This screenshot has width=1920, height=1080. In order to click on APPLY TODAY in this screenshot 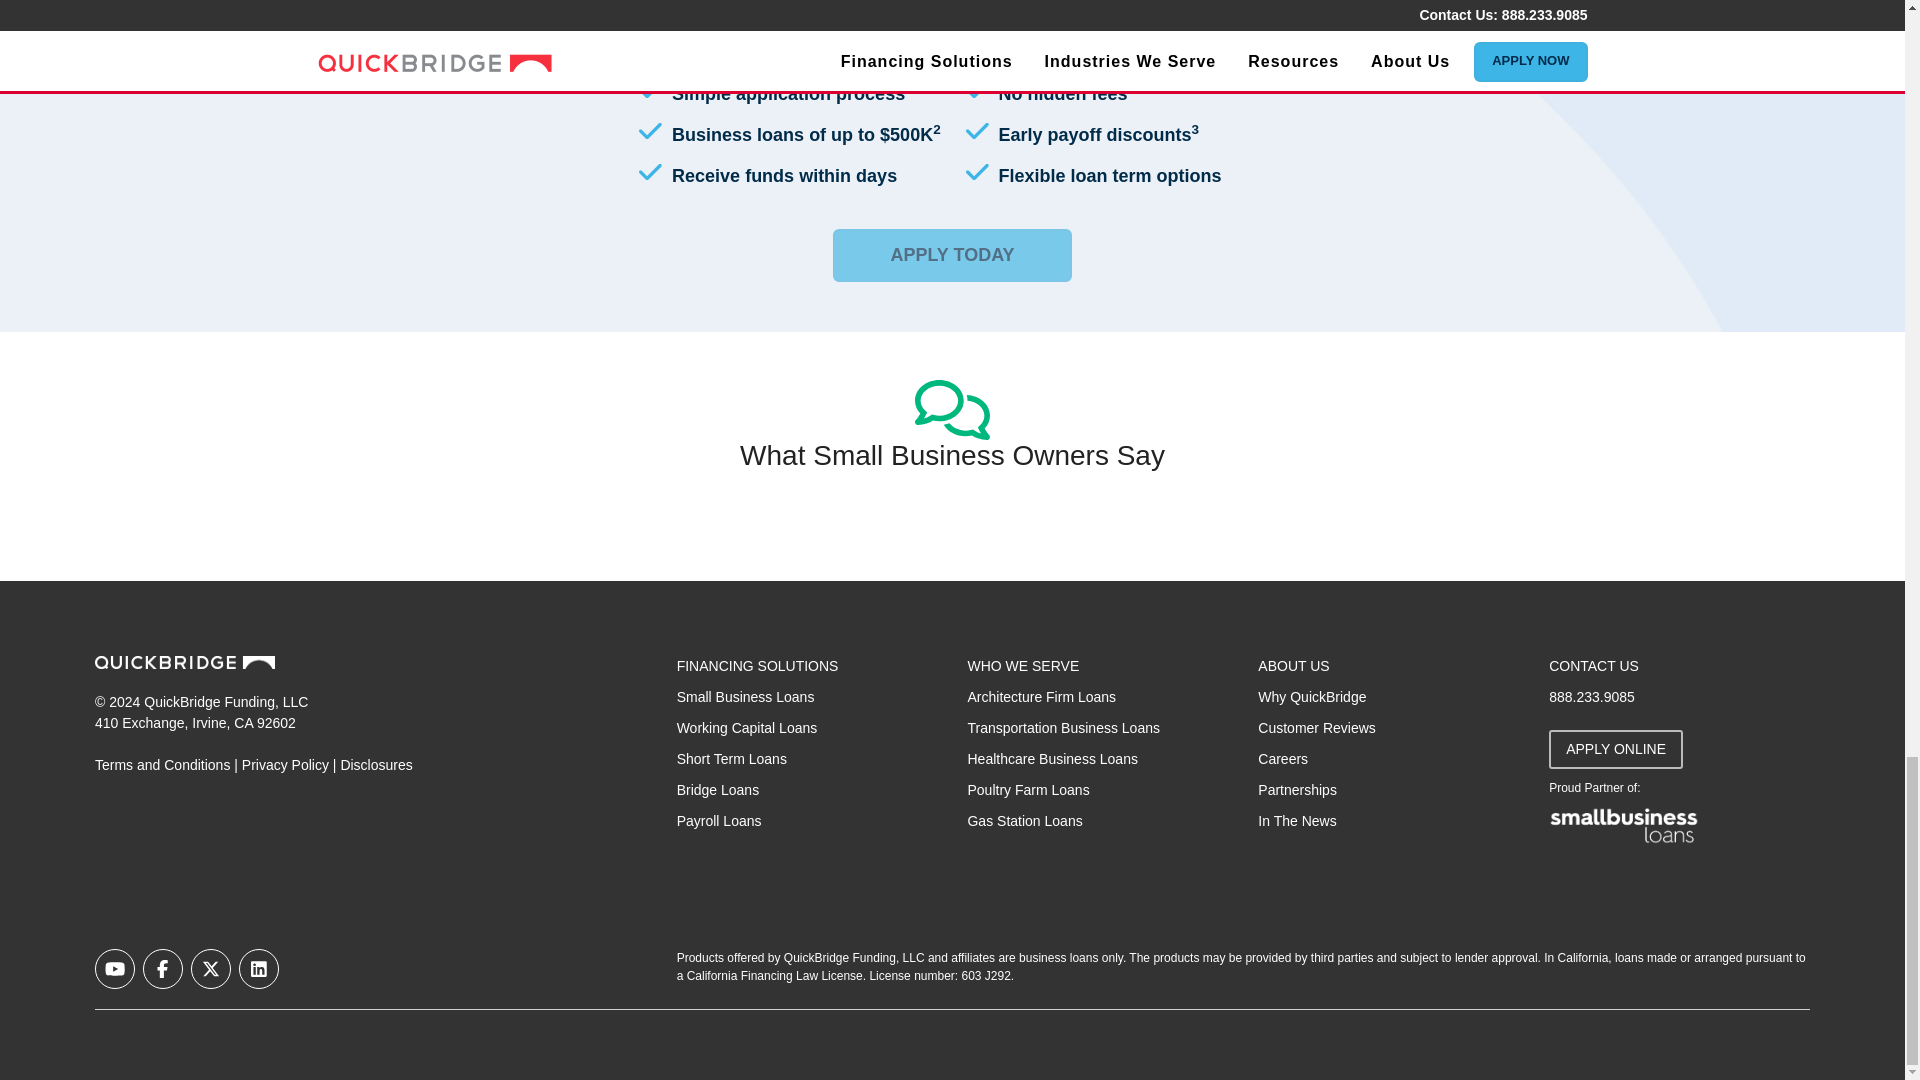, I will do `click(952, 254)`.